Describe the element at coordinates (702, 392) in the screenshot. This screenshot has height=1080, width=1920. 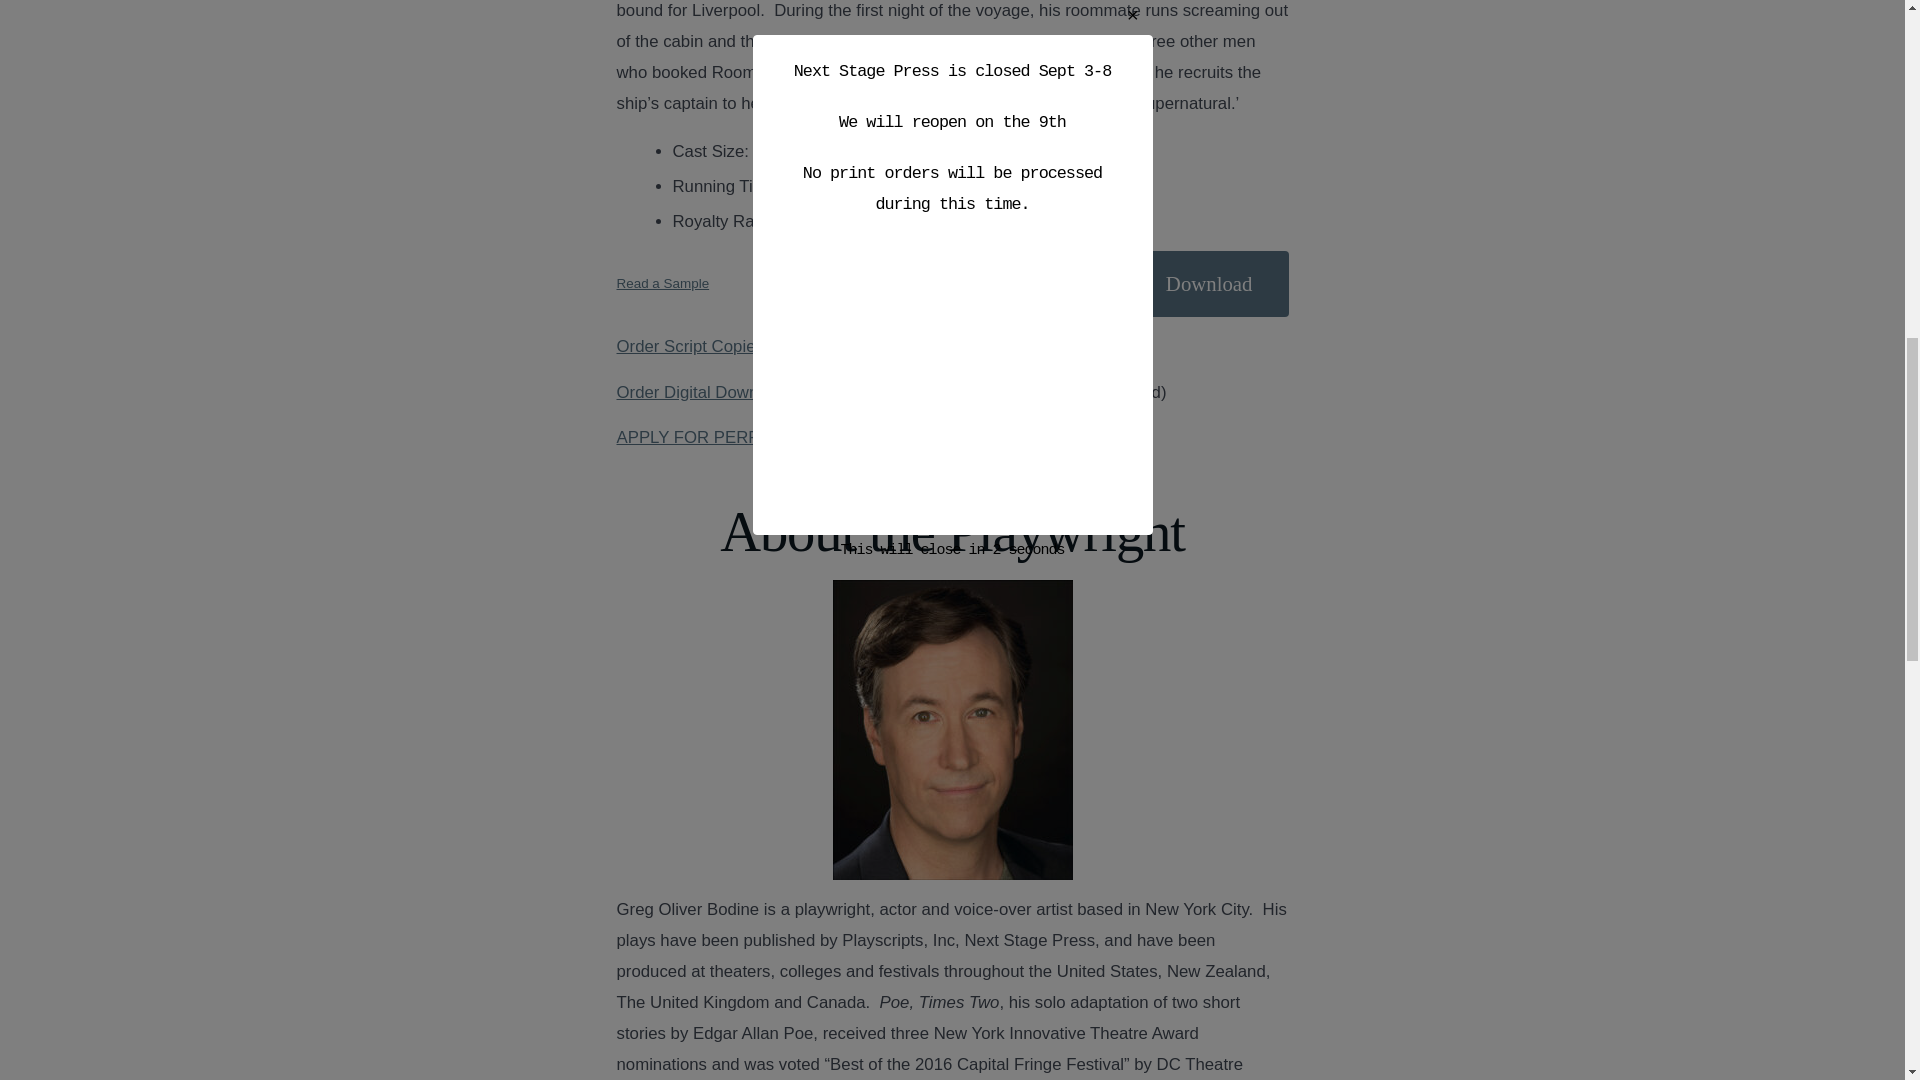
I see `Order Digital Download` at that location.